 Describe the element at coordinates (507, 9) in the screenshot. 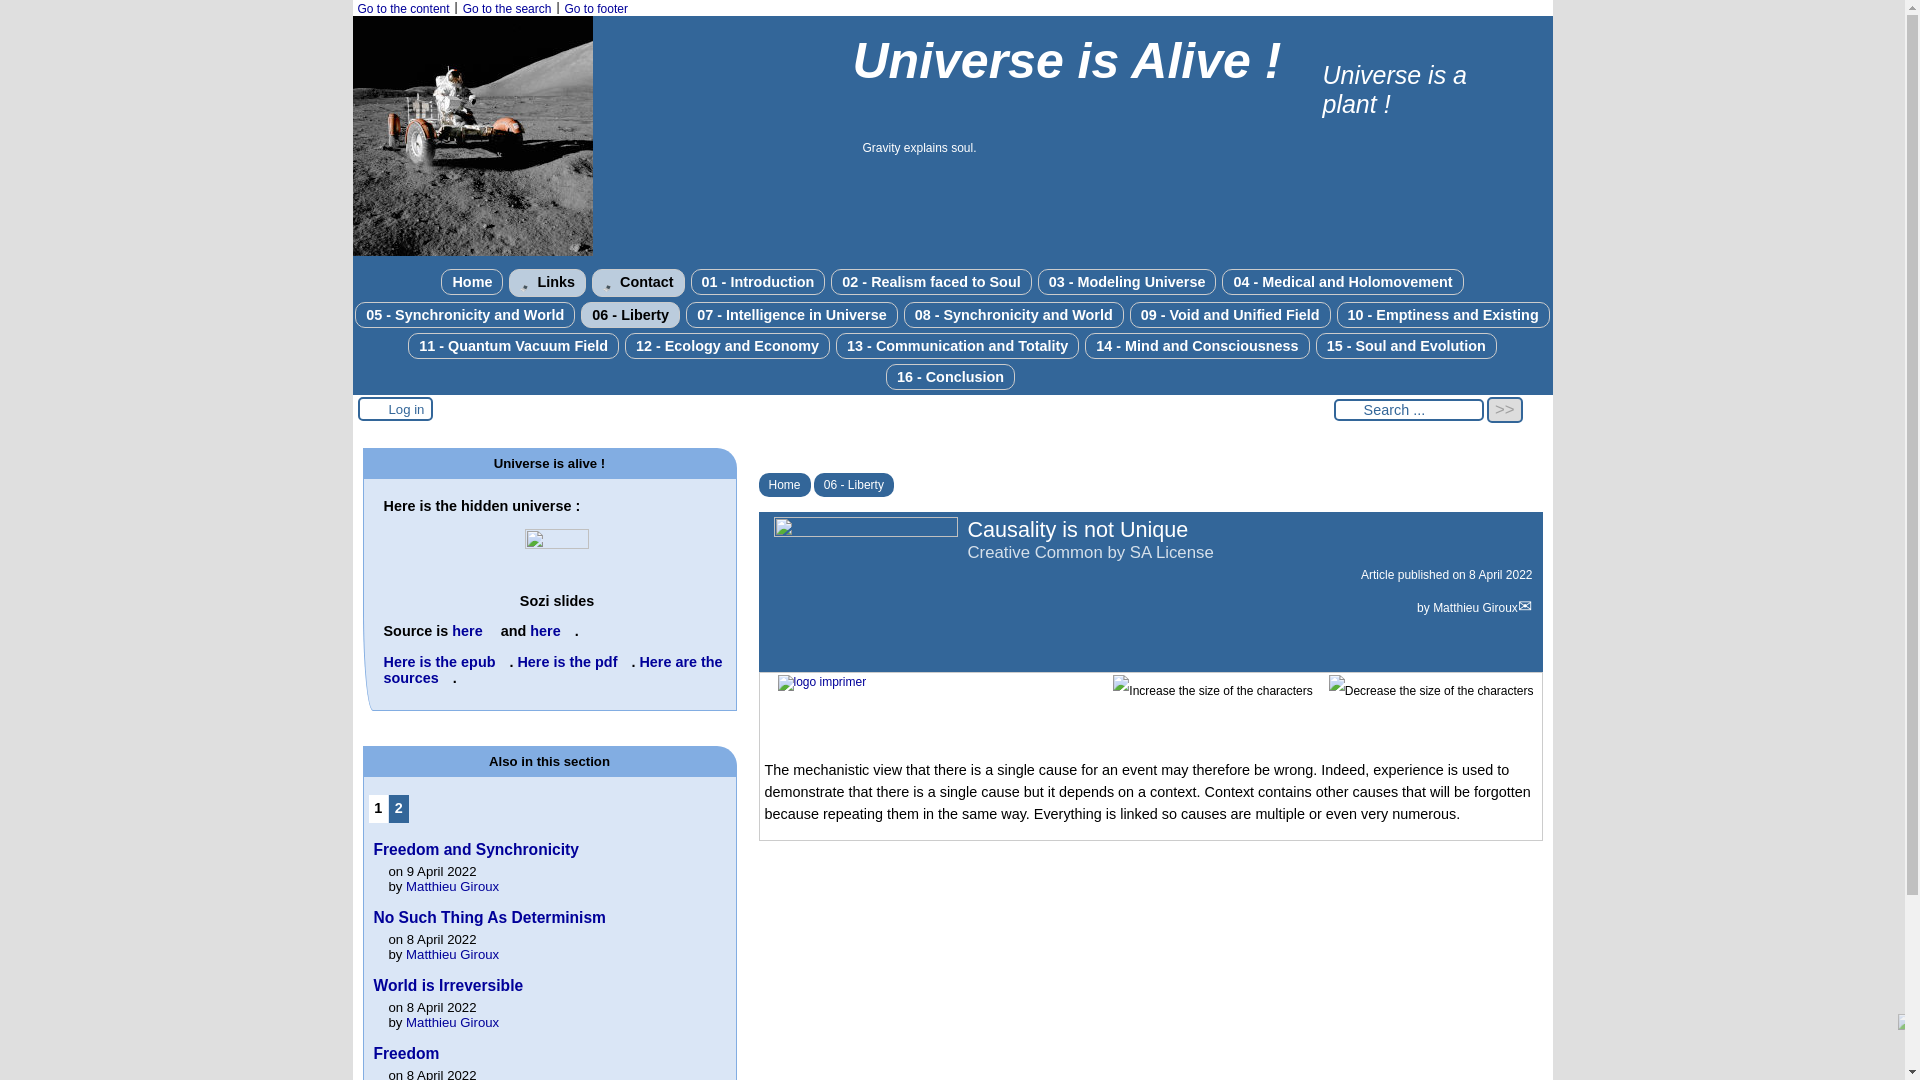

I see `Go to the search` at that location.